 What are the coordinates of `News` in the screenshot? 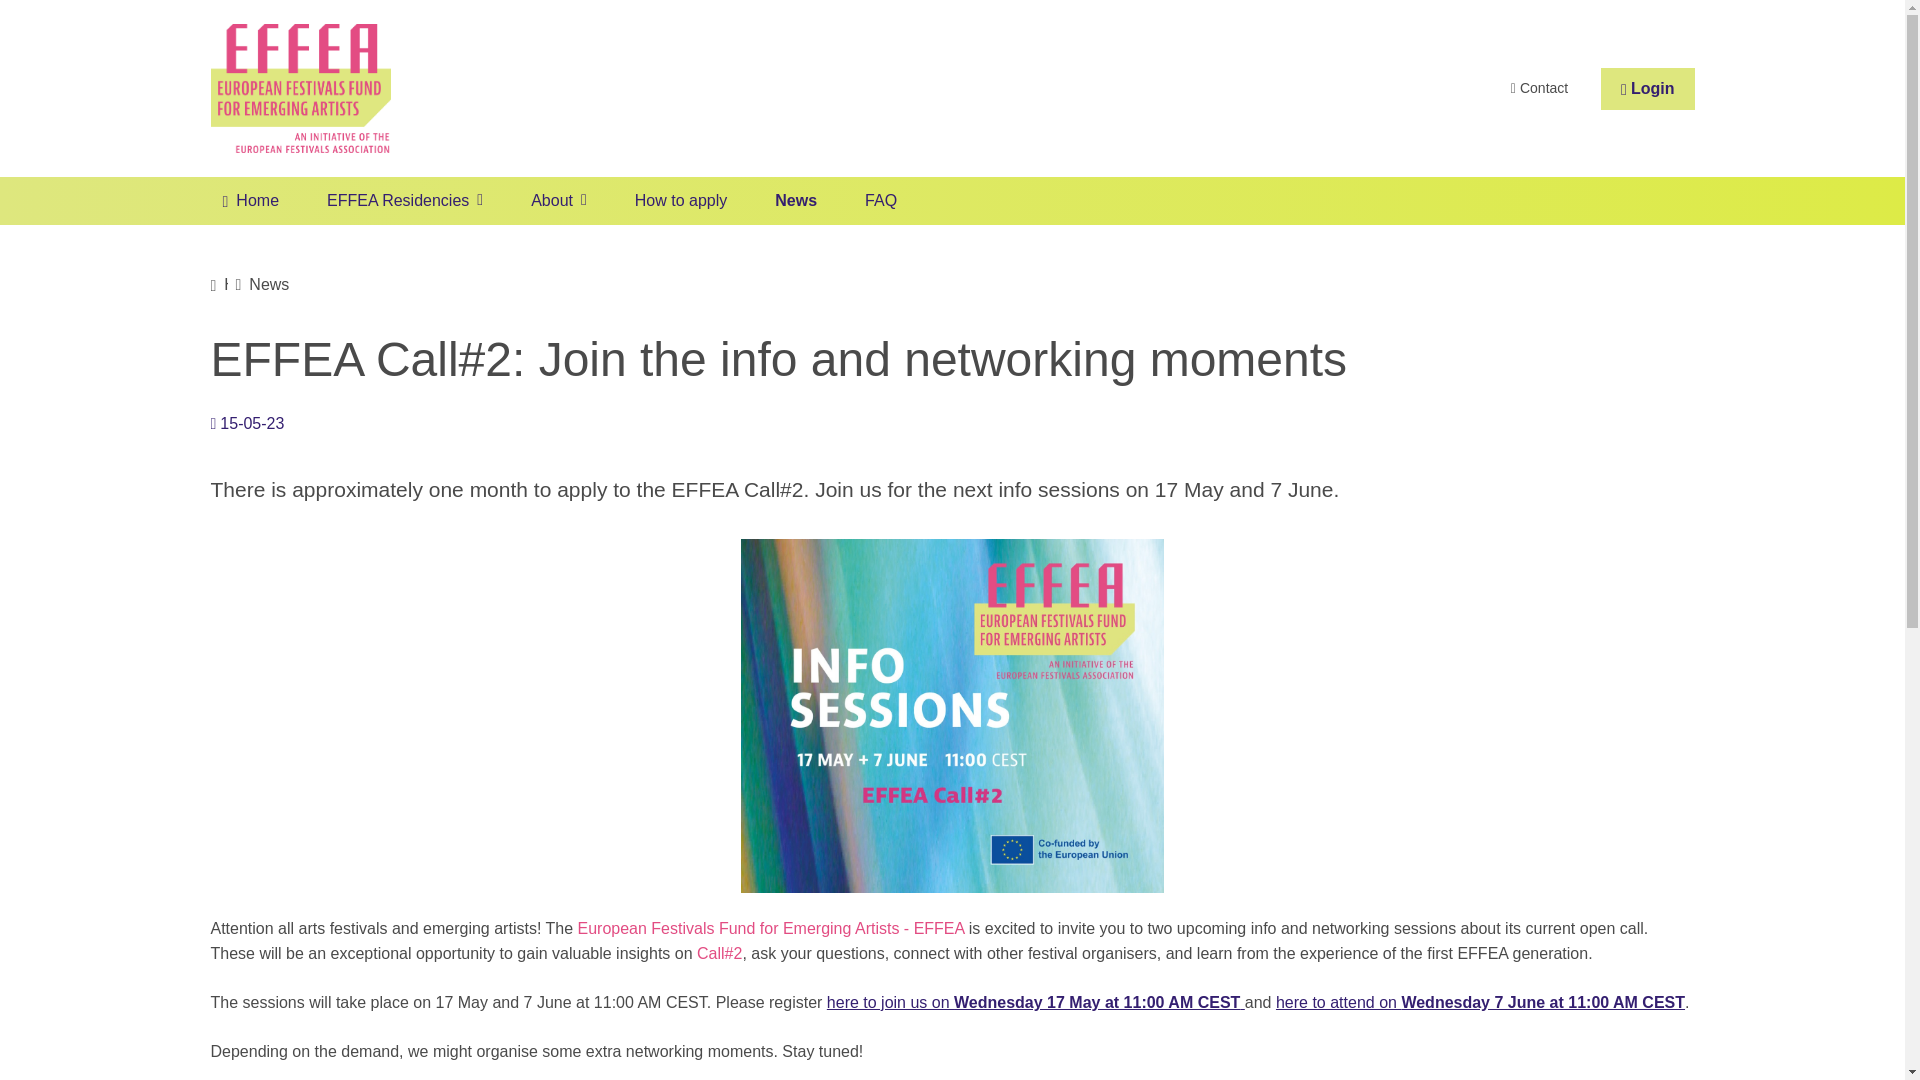 It's located at (269, 284).